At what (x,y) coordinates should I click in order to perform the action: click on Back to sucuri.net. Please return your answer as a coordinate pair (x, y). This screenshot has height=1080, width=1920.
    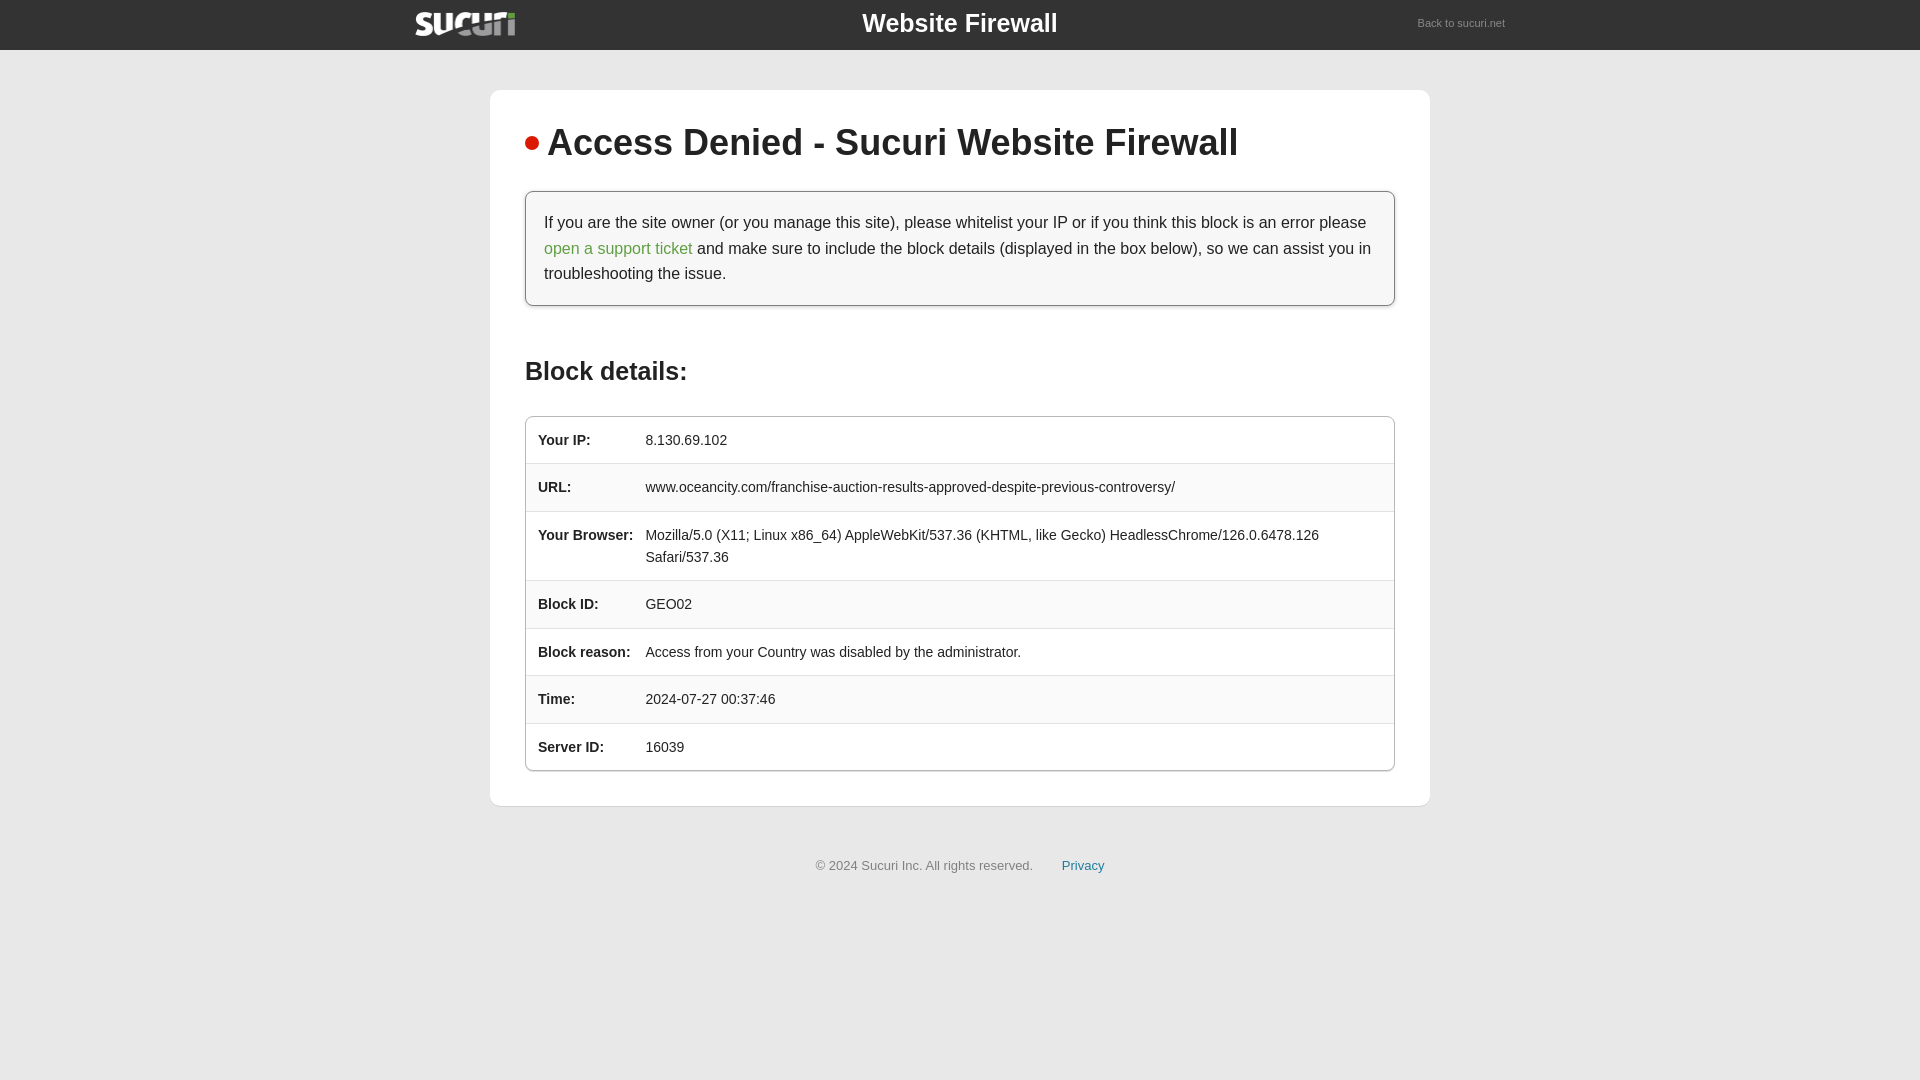
    Looking at the image, I should click on (1462, 24).